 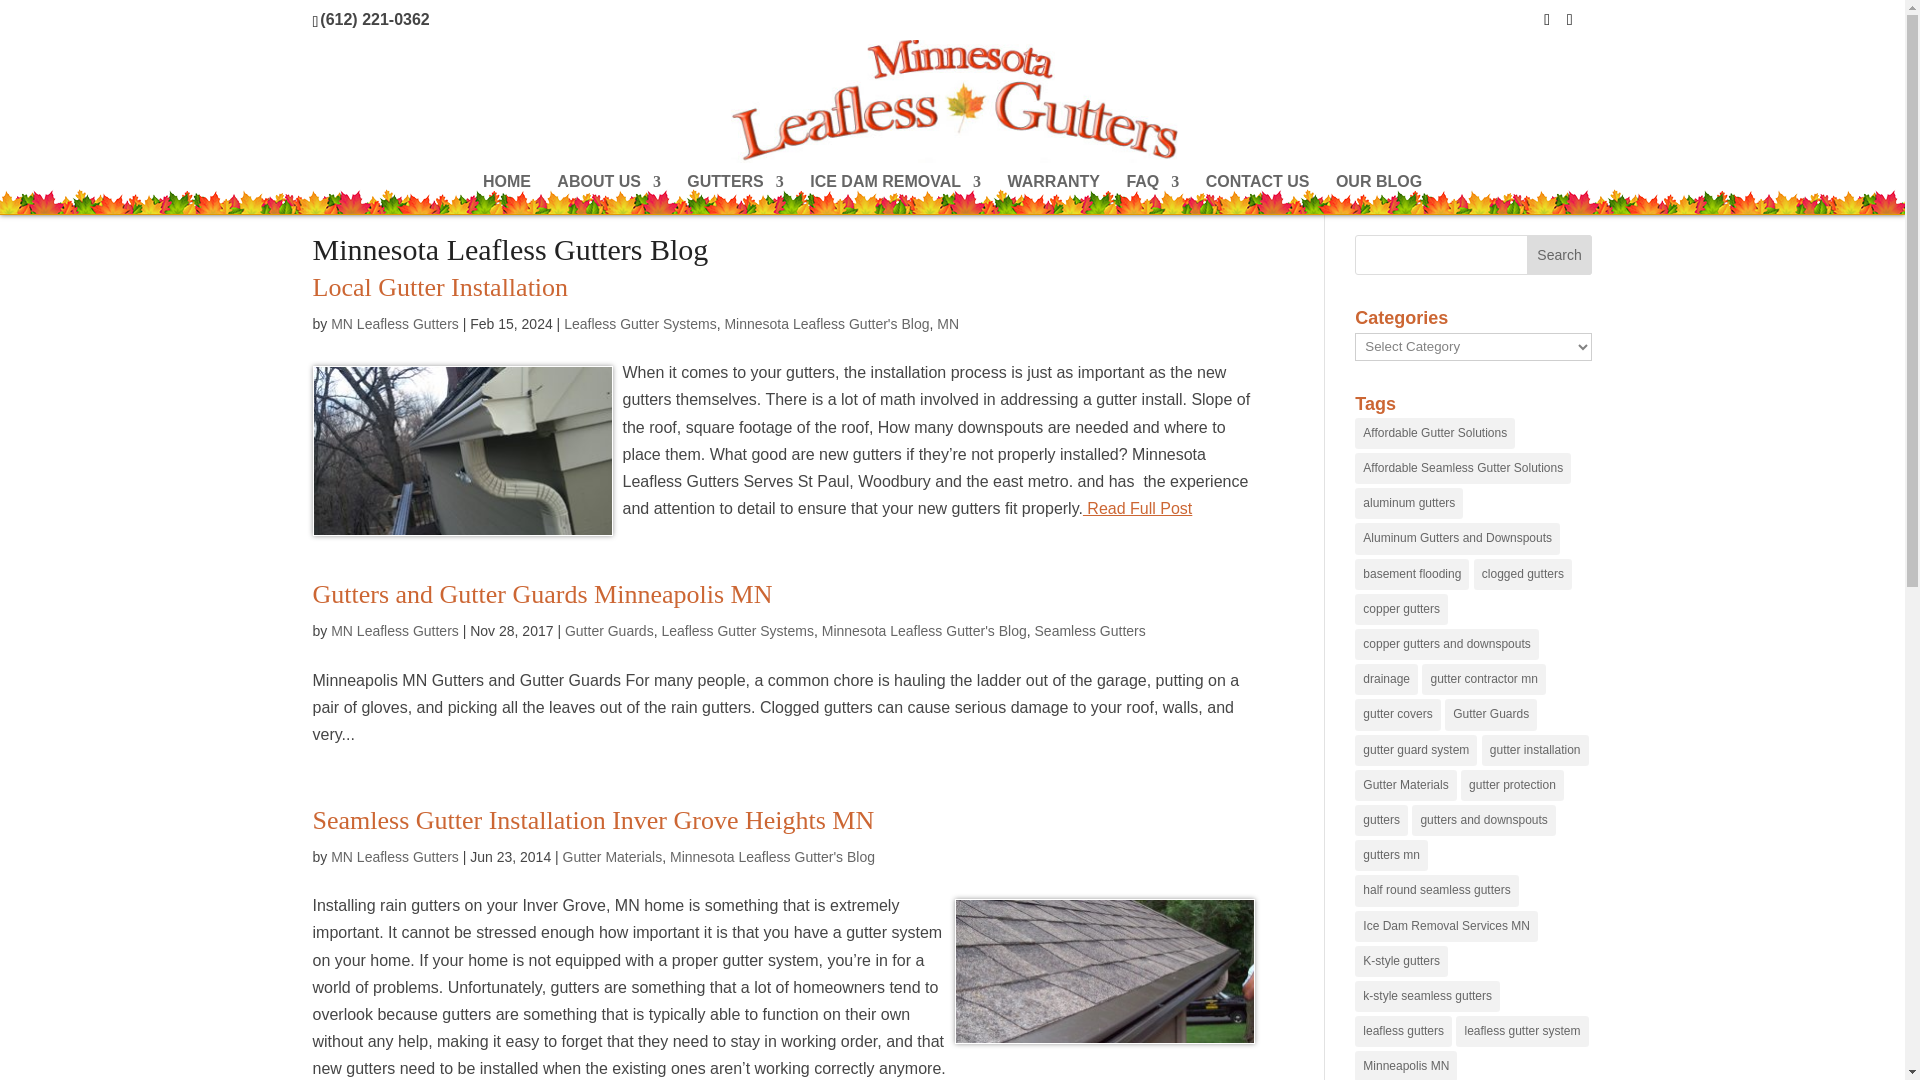 What do you see at coordinates (608, 194) in the screenshot?
I see `ABOUT US` at bounding box center [608, 194].